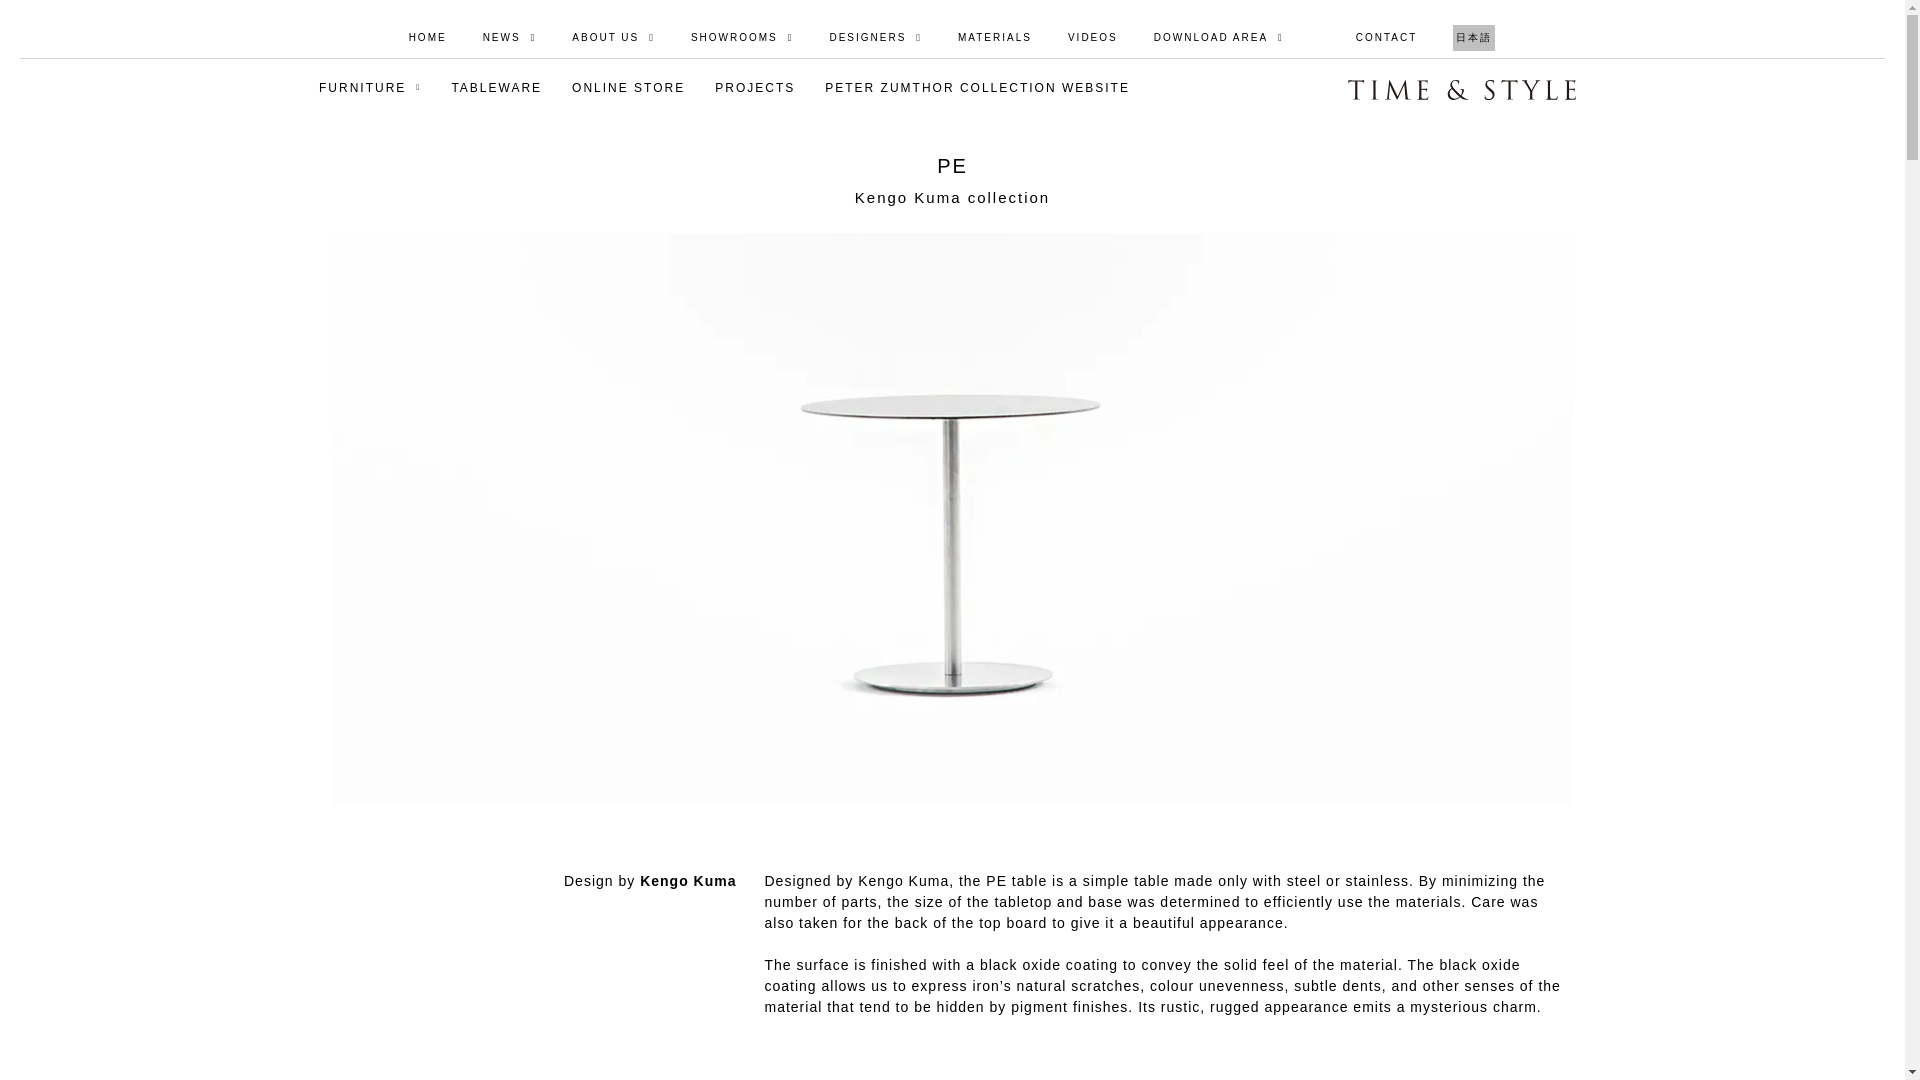 Image resolution: width=1920 pixels, height=1080 pixels. I want to click on NEWS, so click(509, 38).